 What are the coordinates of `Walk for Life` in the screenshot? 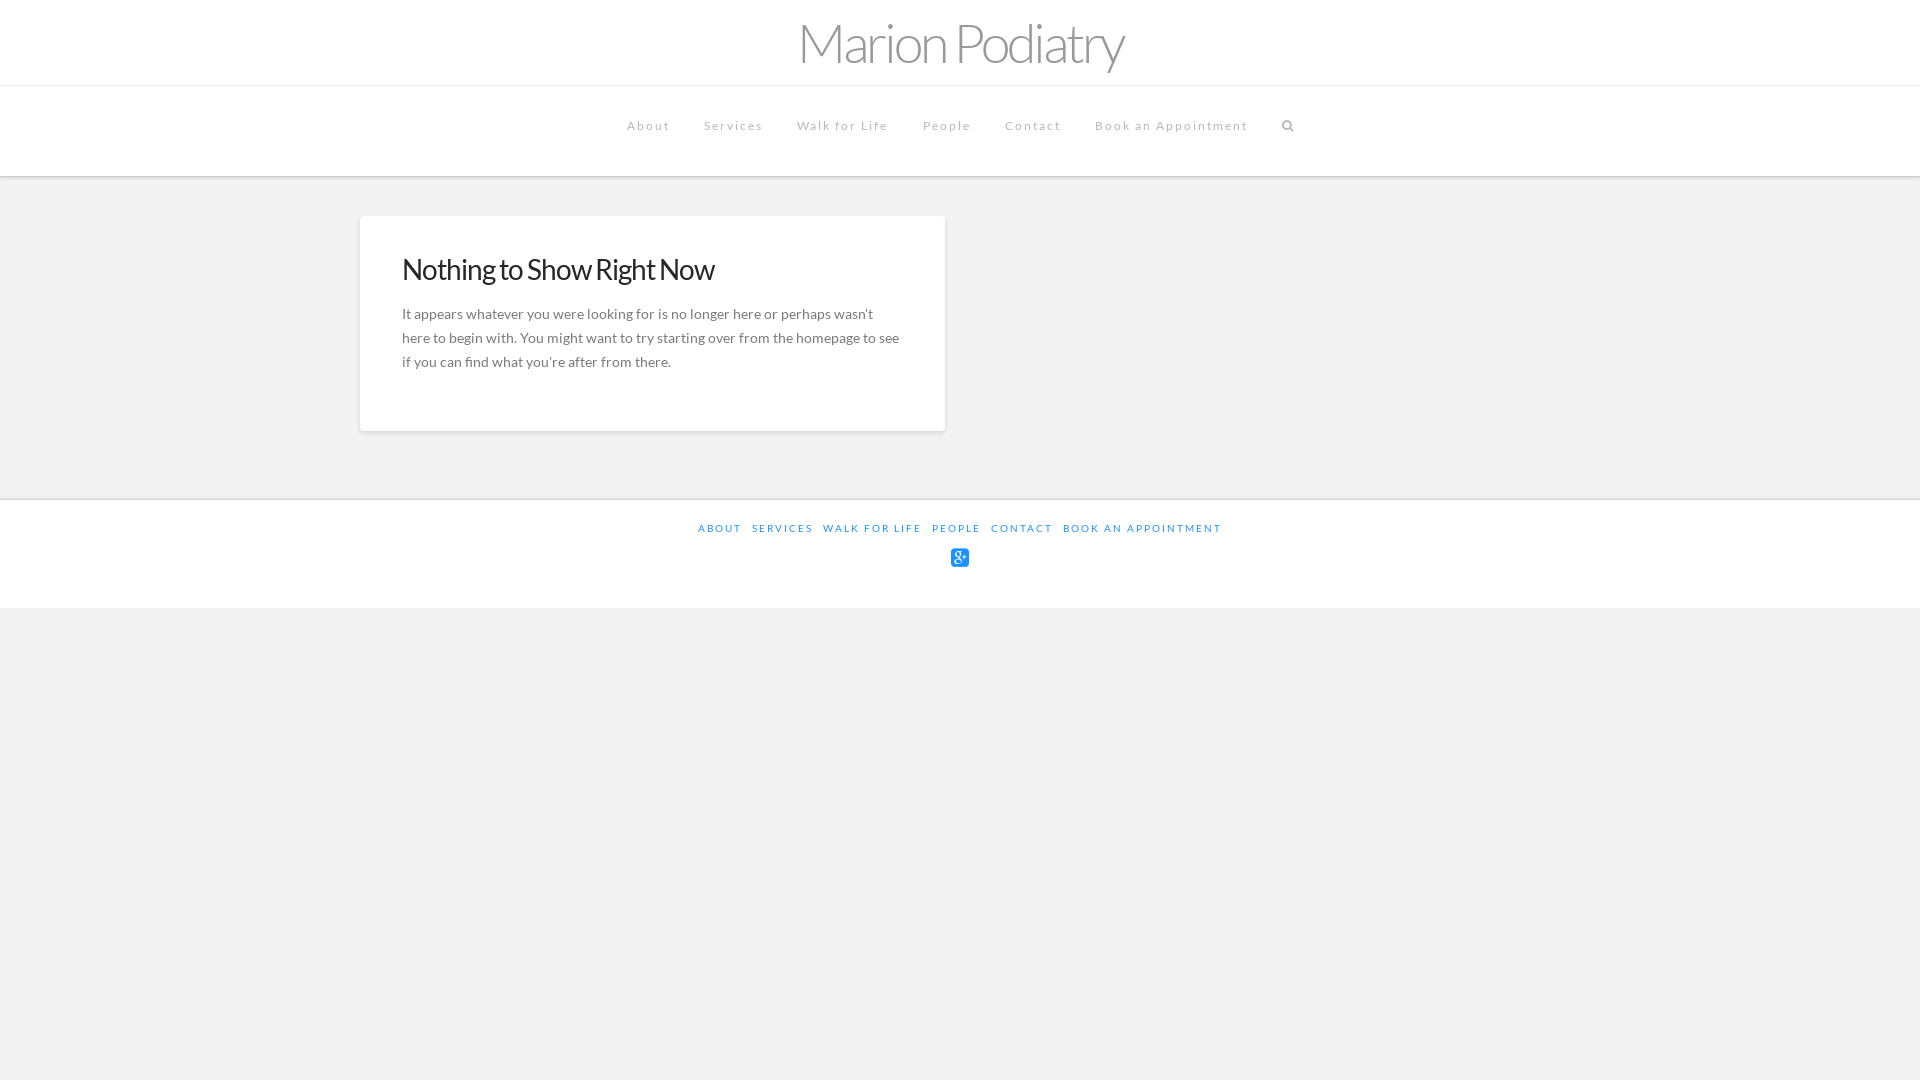 It's located at (842, 131).